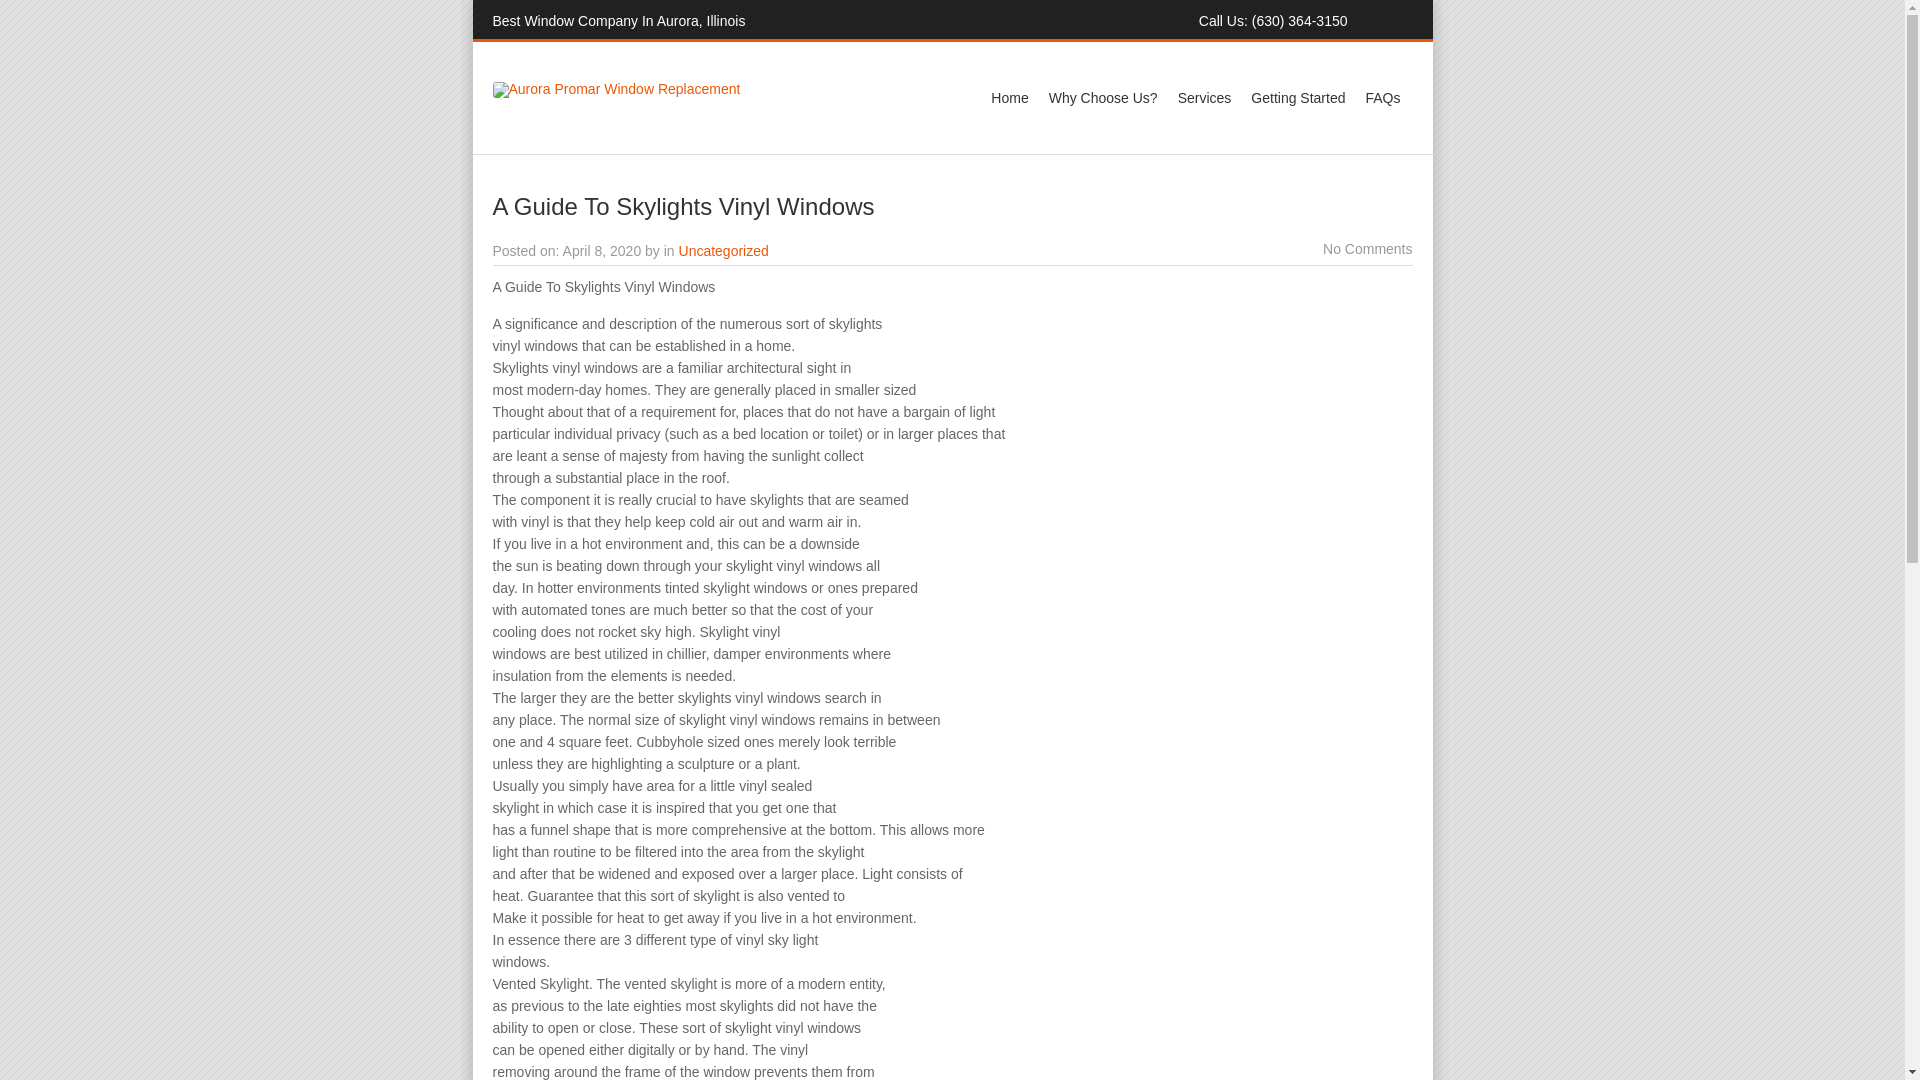 The height and width of the screenshot is (1080, 1920). I want to click on Home, so click(1010, 98).